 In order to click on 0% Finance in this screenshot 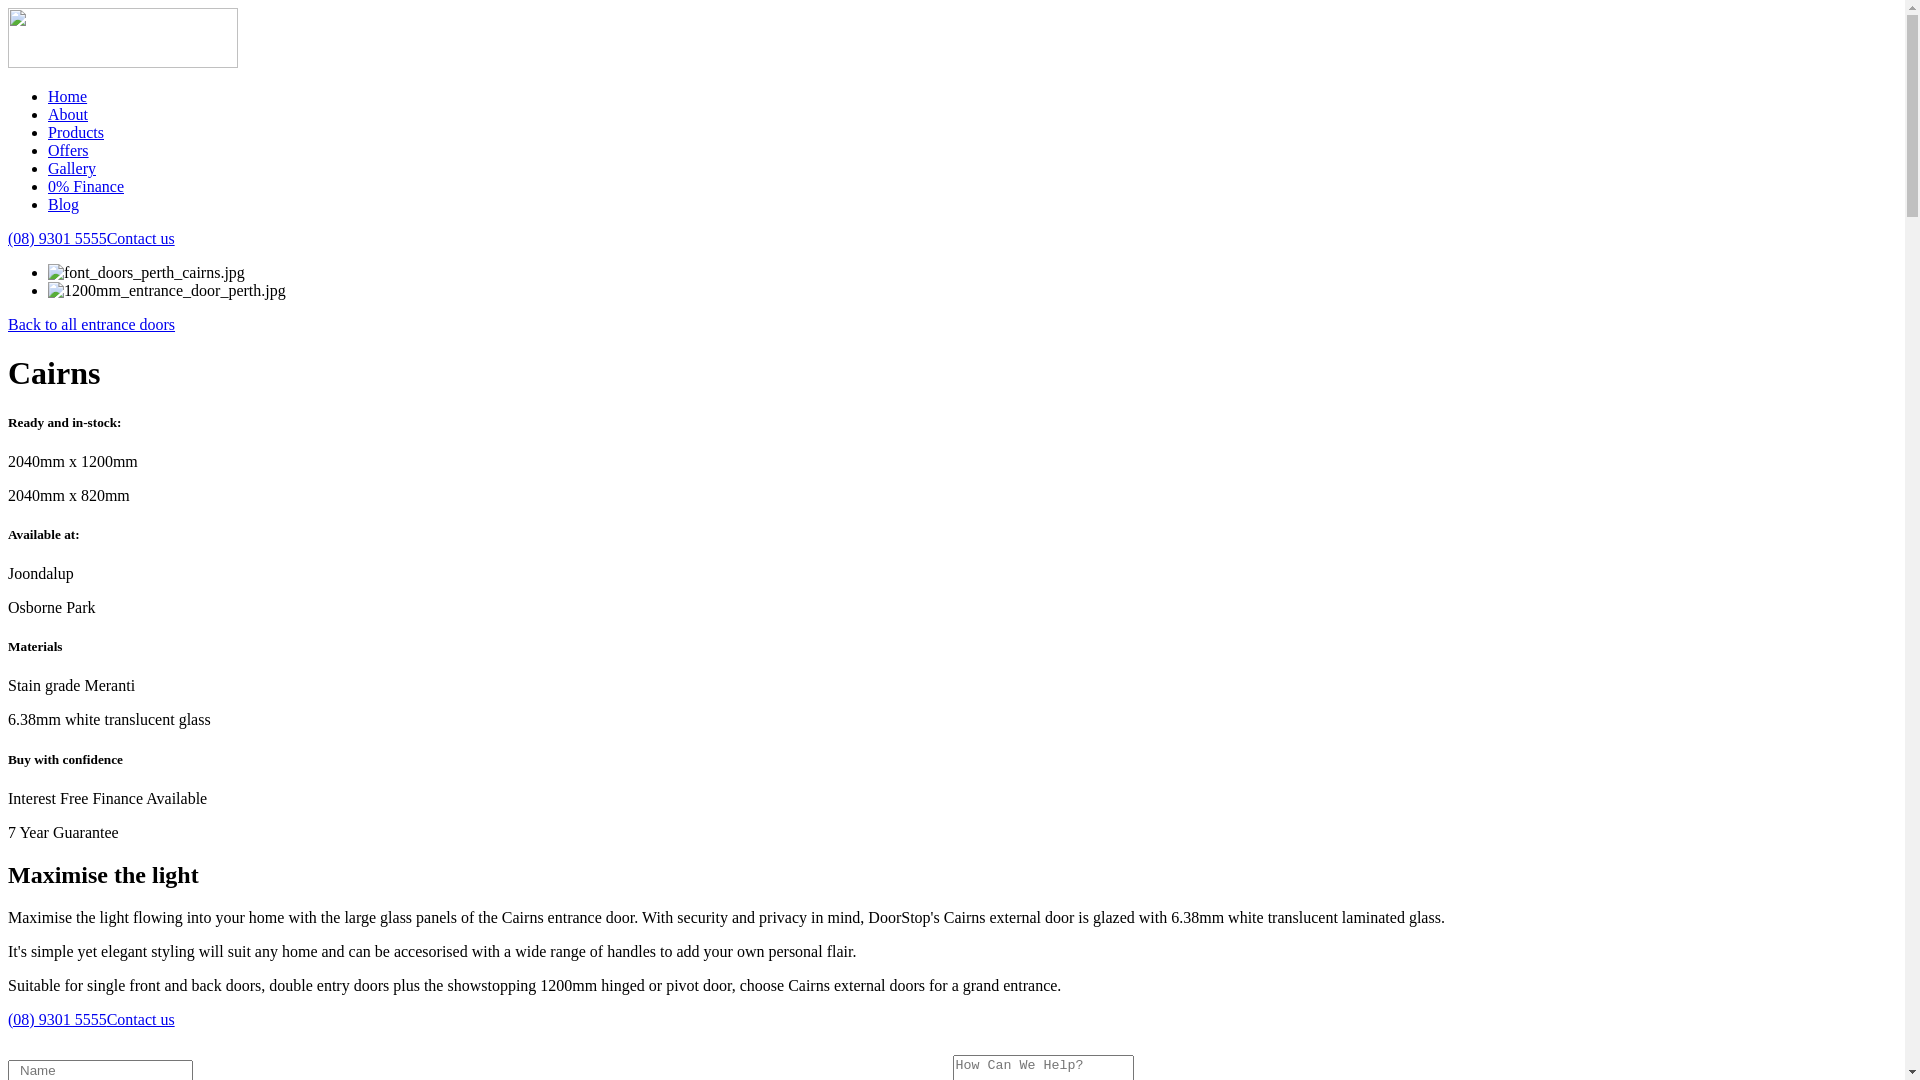, I will do `click(86, 186)`.